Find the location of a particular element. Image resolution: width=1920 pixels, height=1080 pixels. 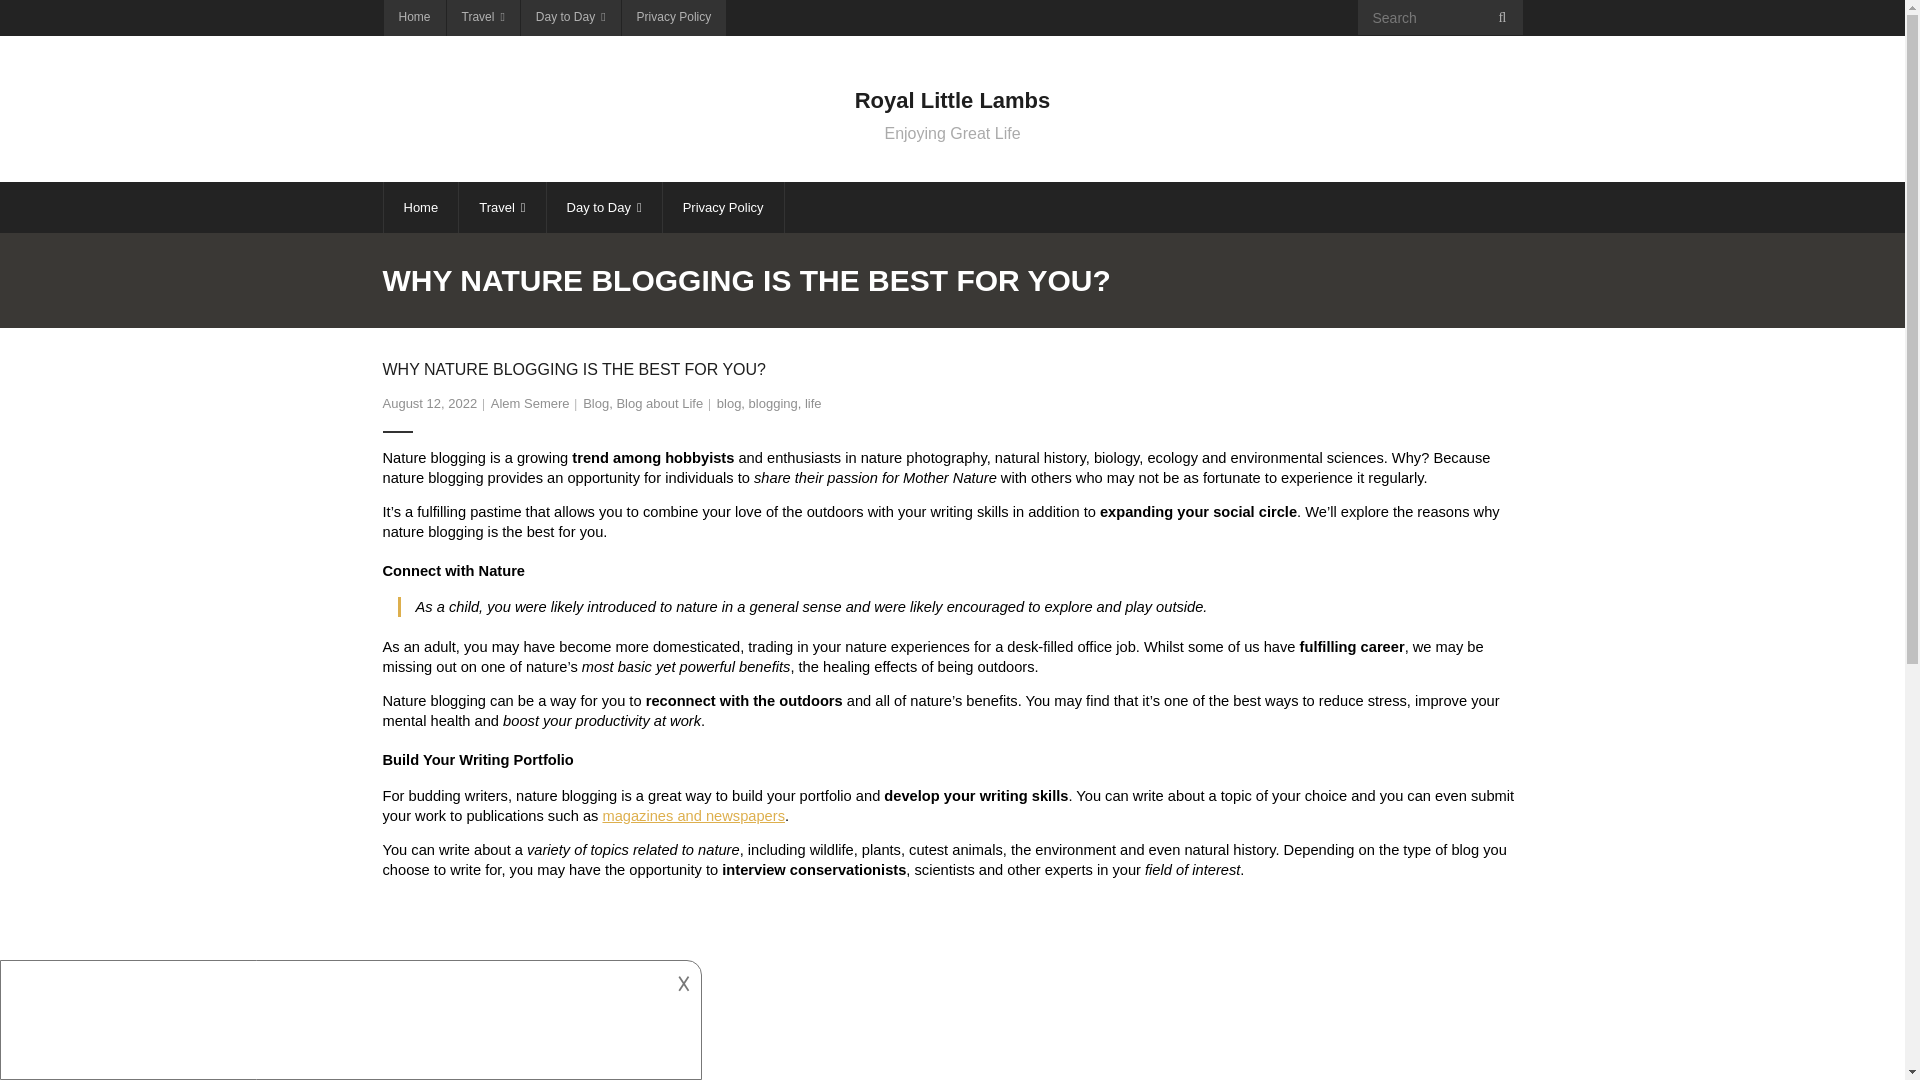

Privacy Policy is located at coordinates (674, 18).